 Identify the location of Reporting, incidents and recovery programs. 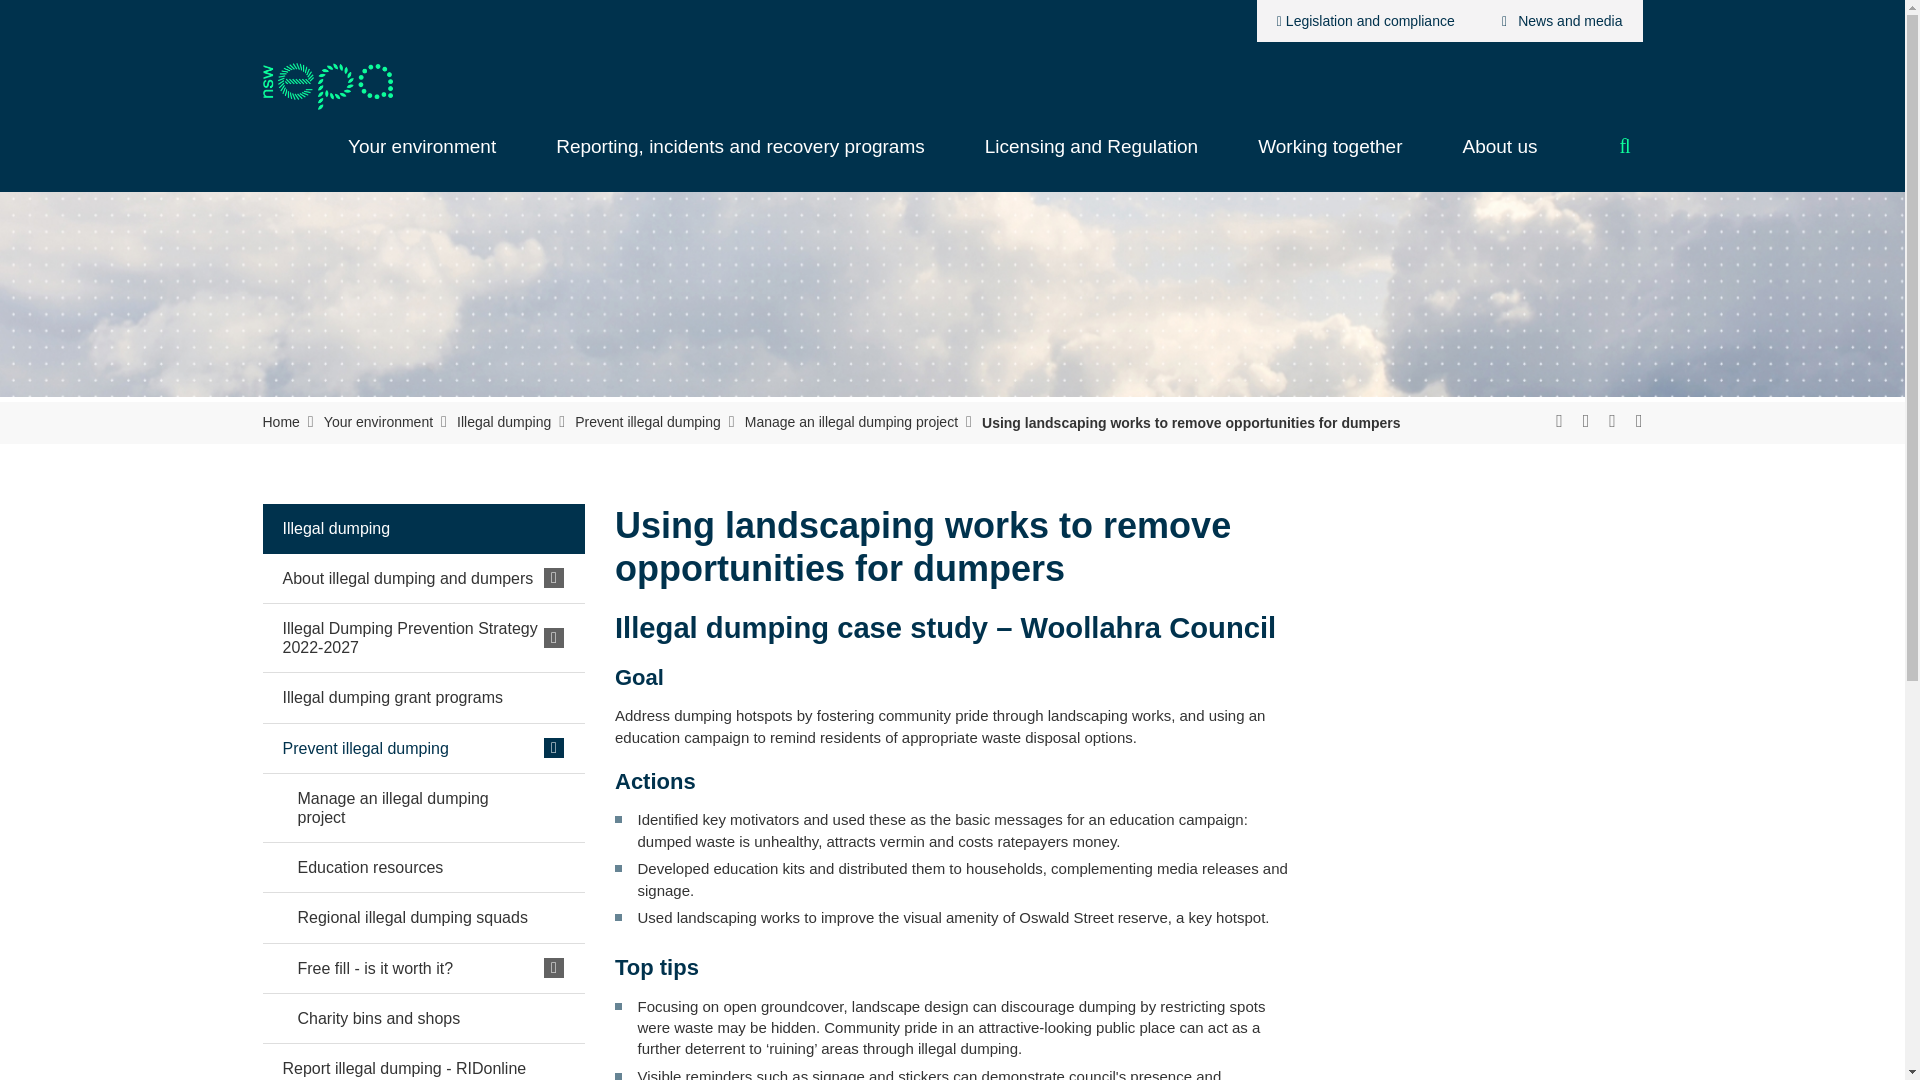
(740, 157).